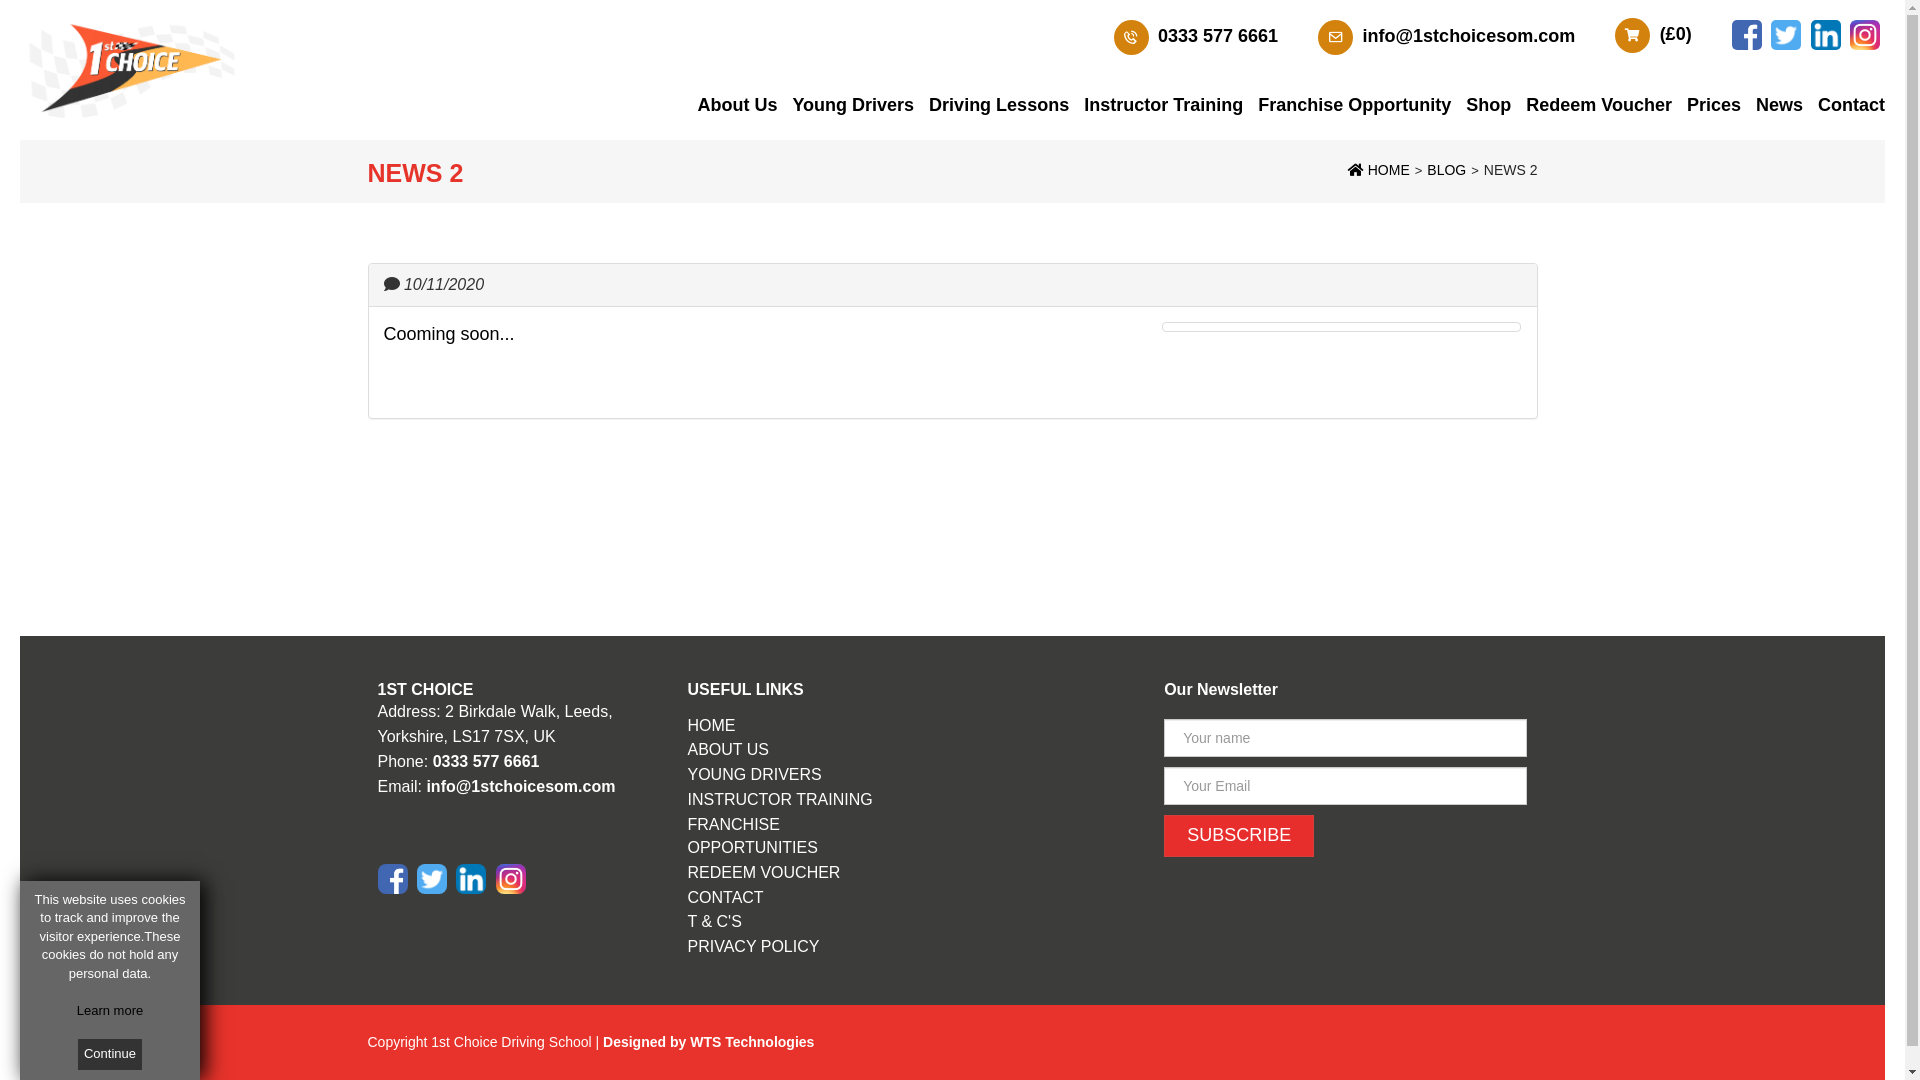  Describe the element at coordinates (712, 726) in the screenshot. I see `HOME` at that location.